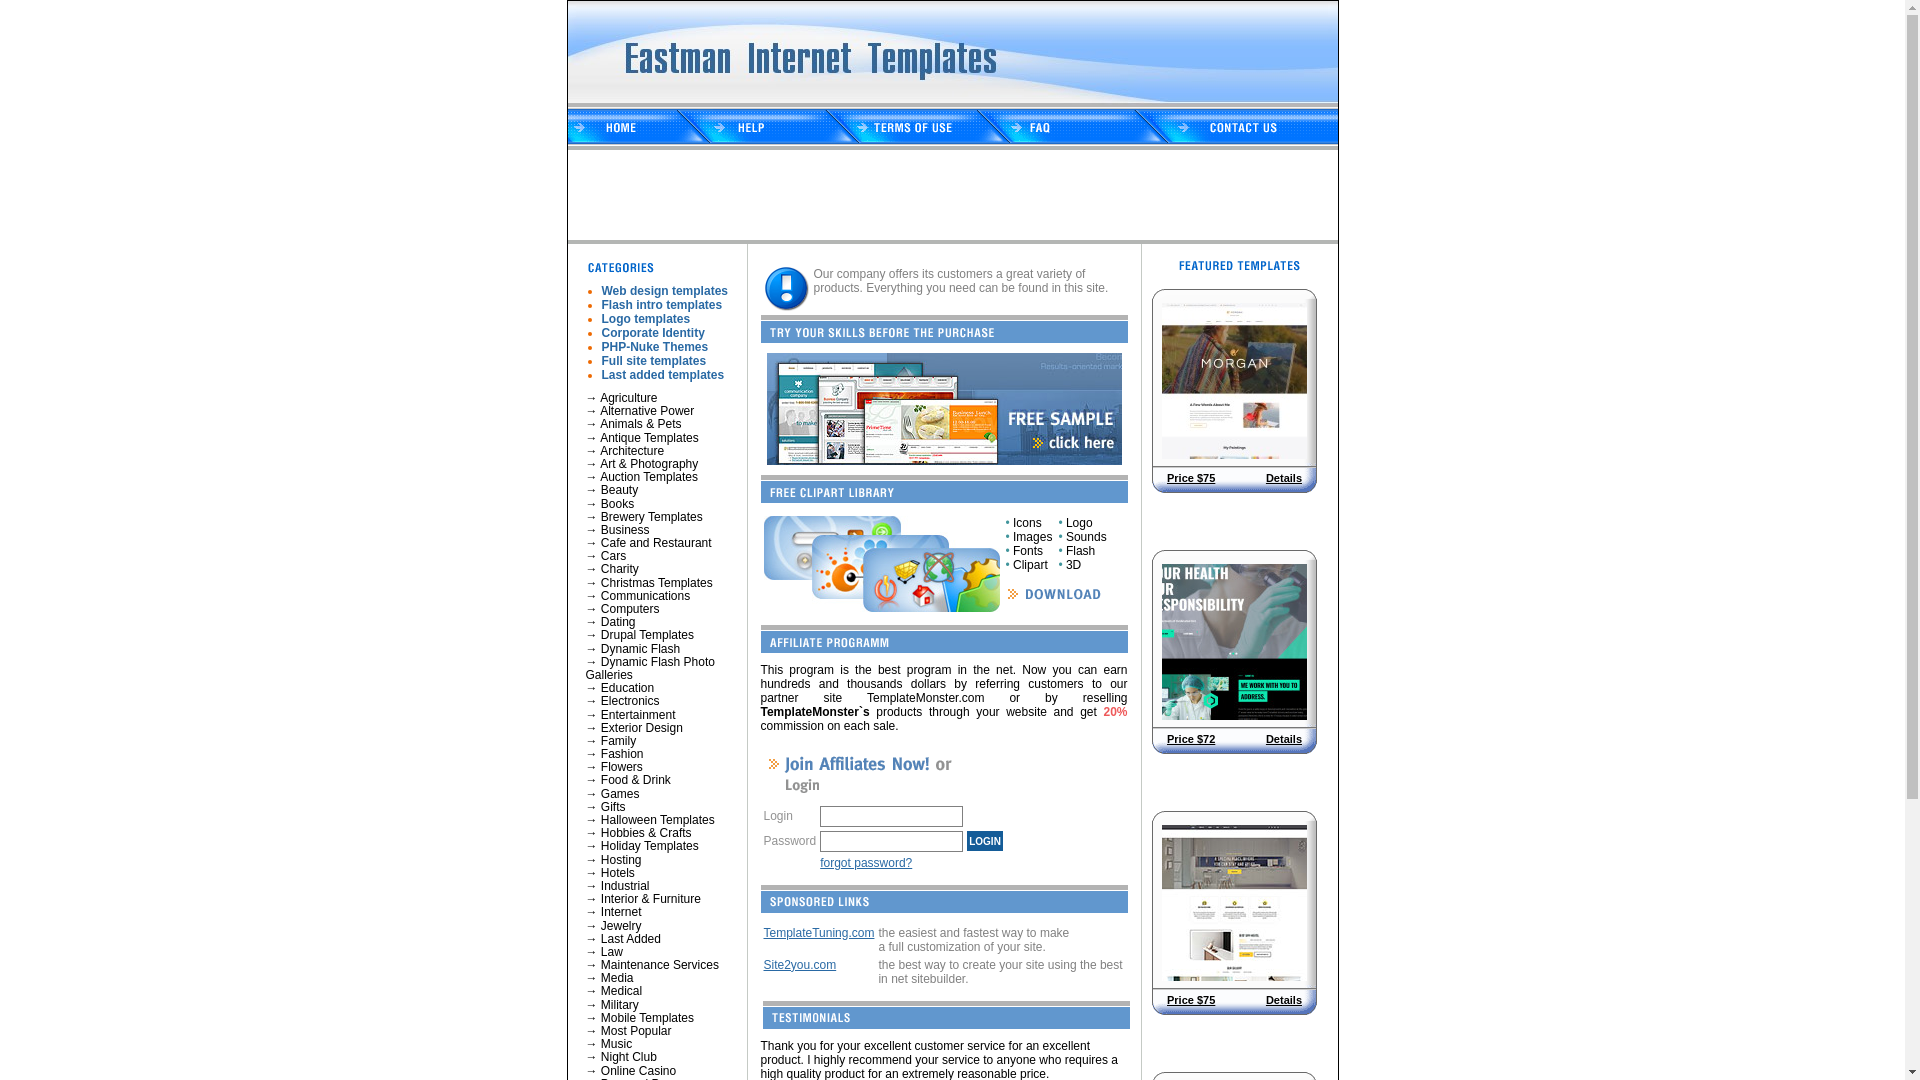 This screenshot has width=1920, height=1080. What do you see at coordinates (620, 490) in the screenshot?
I see `Beauty` at bounding box center [620, 490].